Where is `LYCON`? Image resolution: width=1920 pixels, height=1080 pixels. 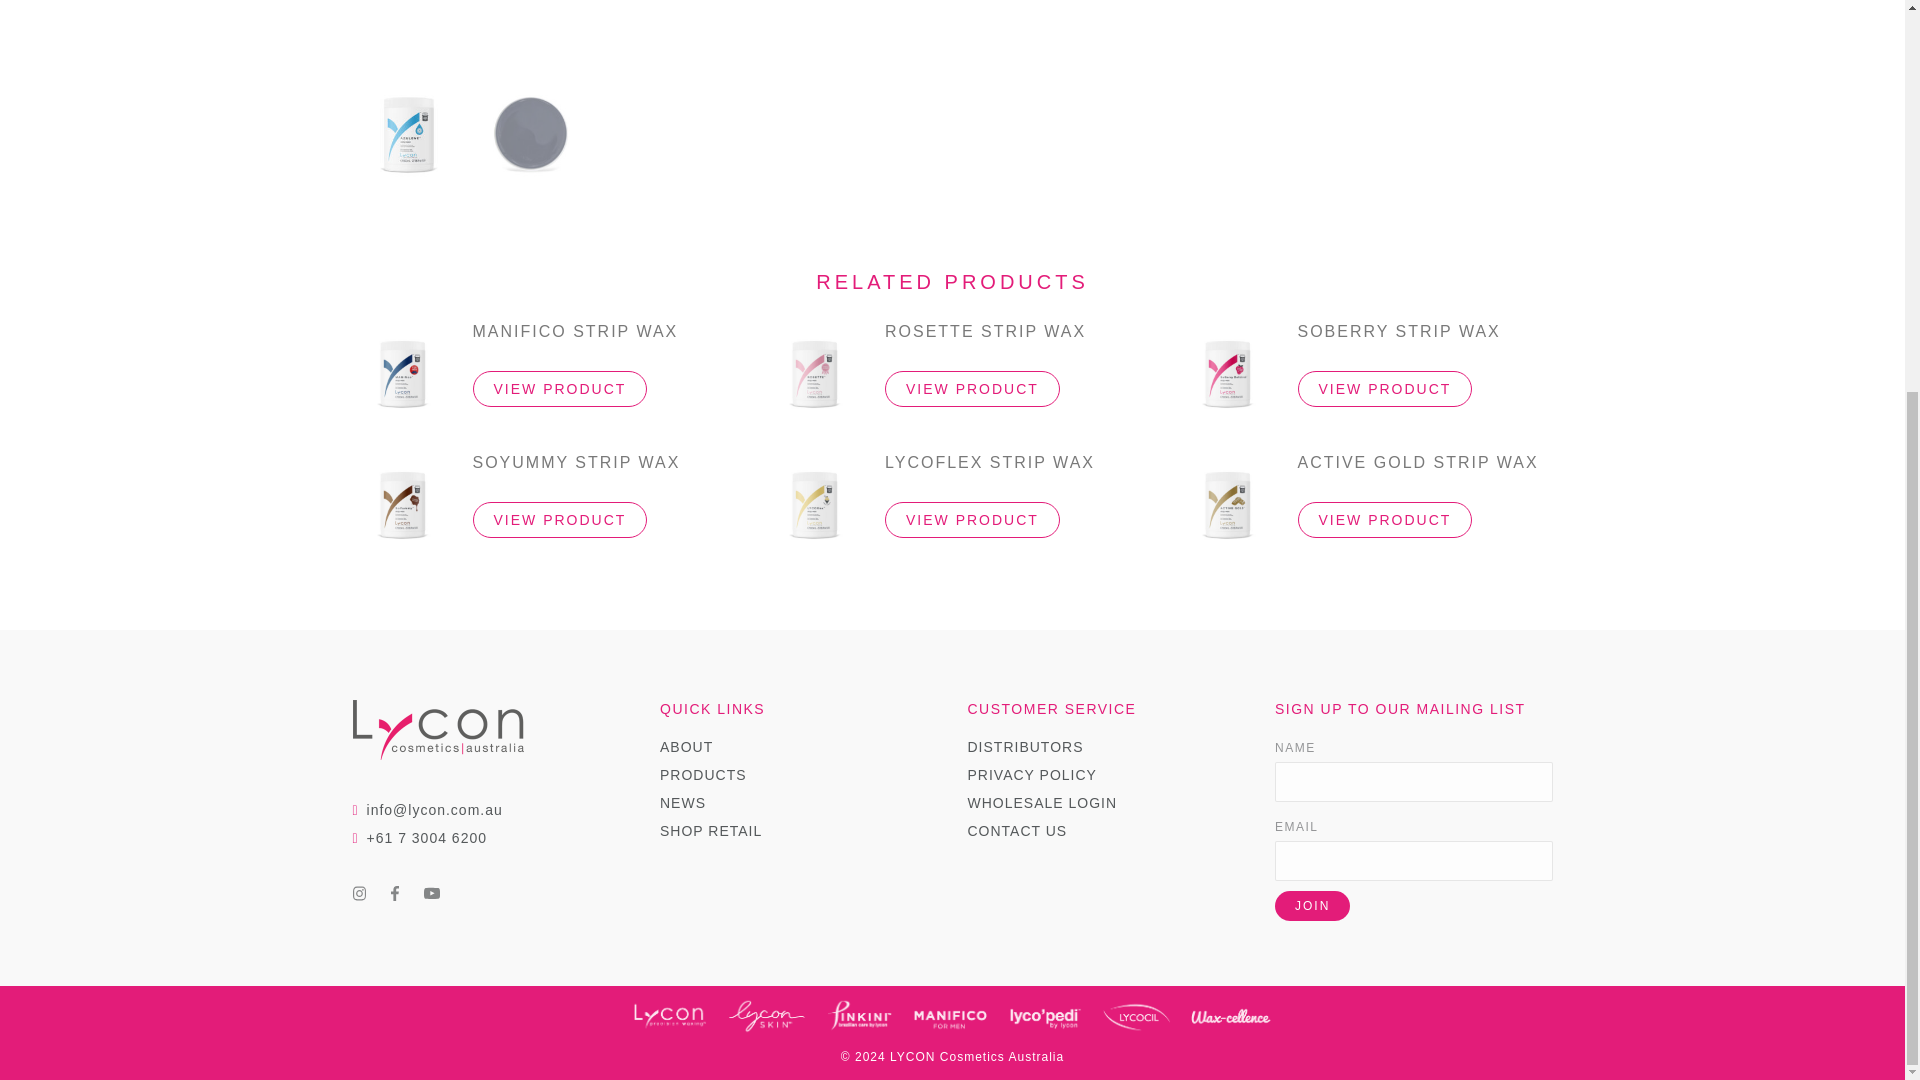 LYCON is located at coordinates (670, 1014).